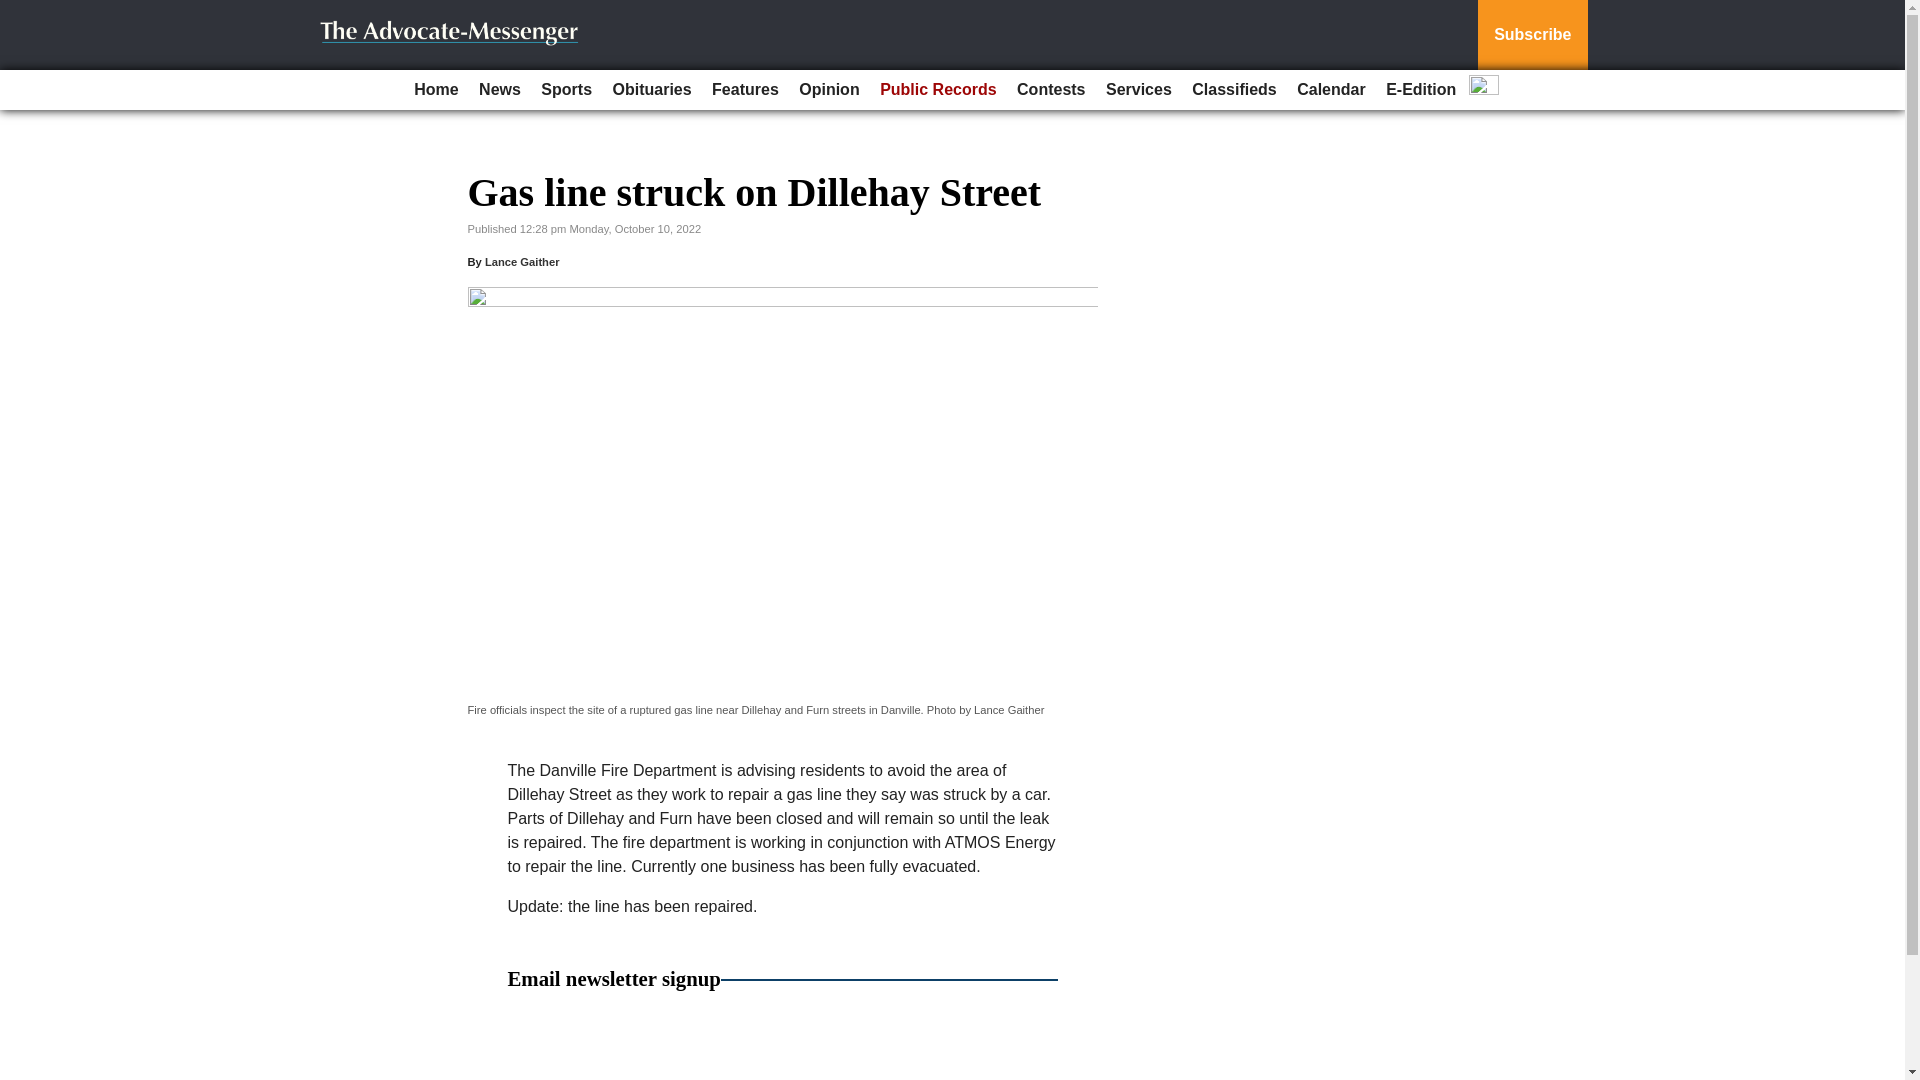 The height and width of the screenshot is (1080, 1920). Describe the element at coordinates (829, 90) in the screenshot. I see `Opinion` at that location.